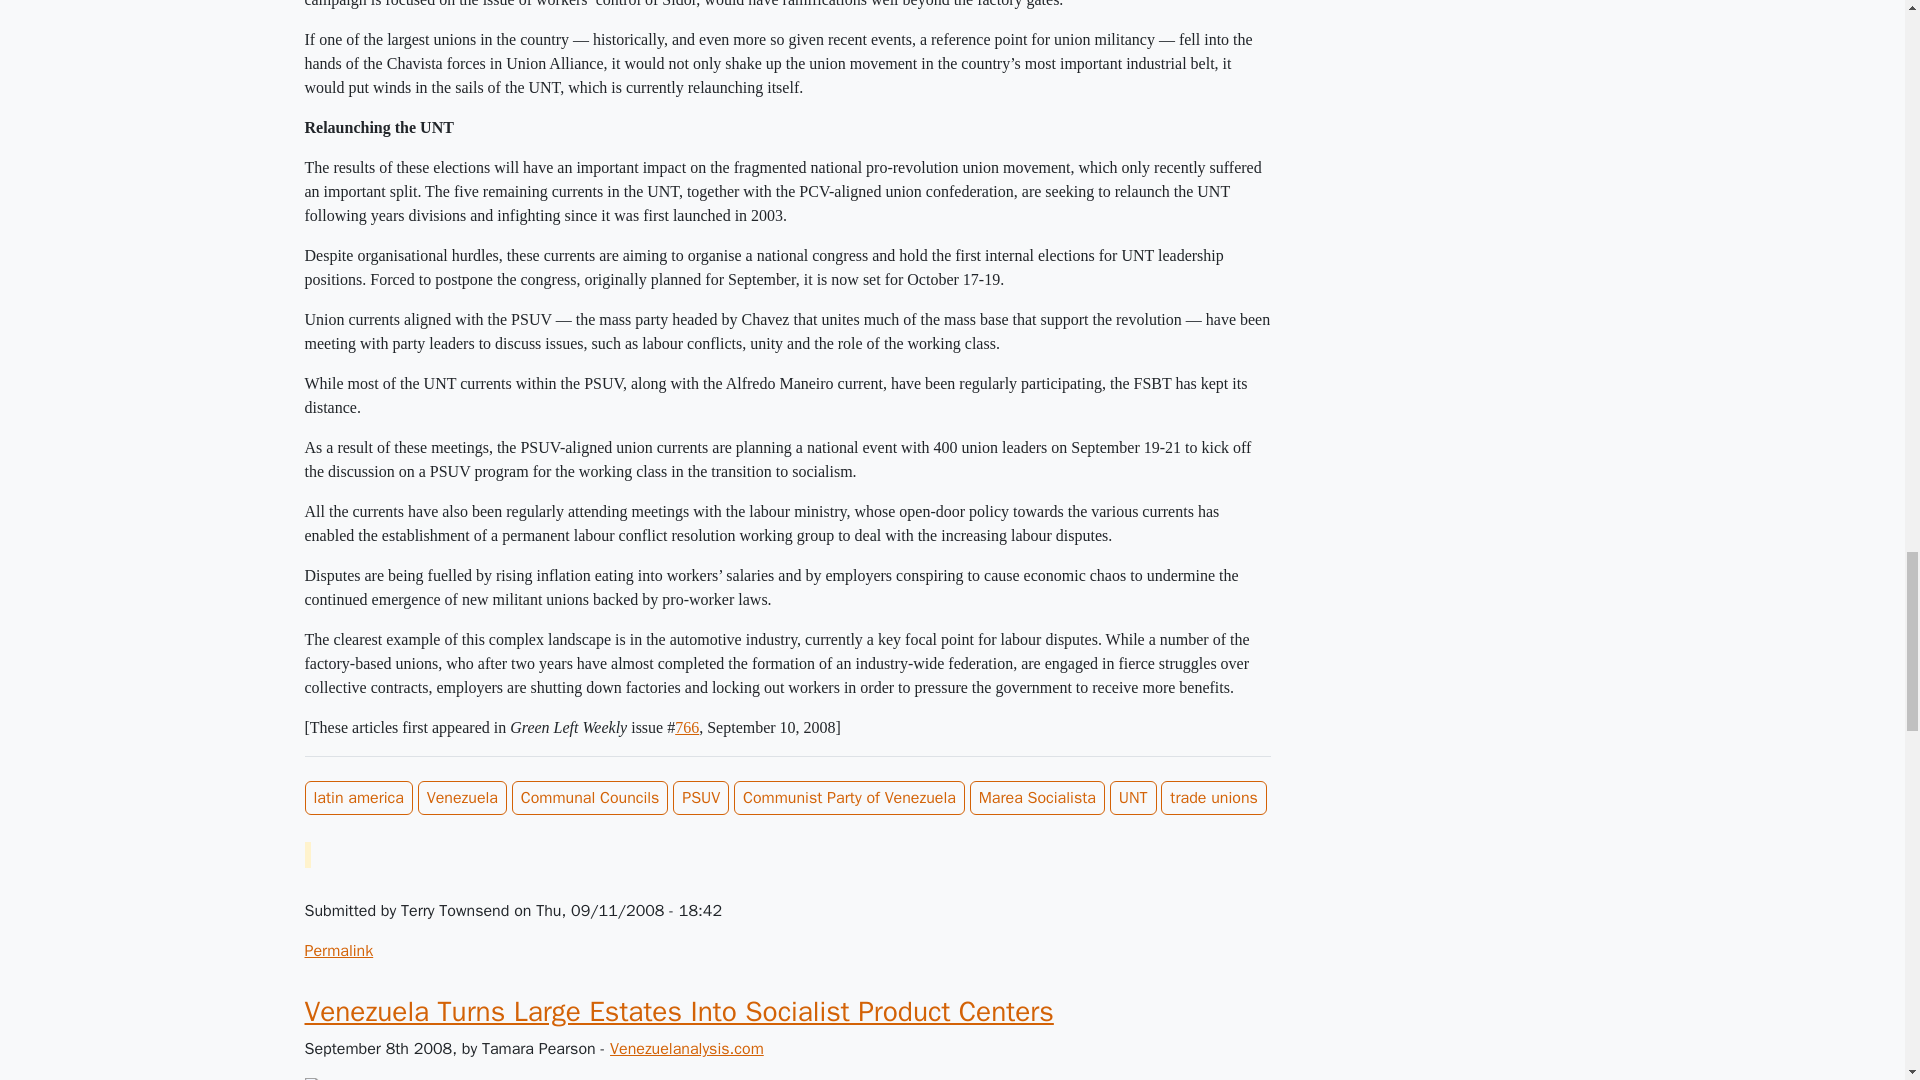 This screenshot has height=1080, width=1920. What do you see at coordinates (358, 798) in the screenshot?
I see `latin america` at bounding box center [358, 798].